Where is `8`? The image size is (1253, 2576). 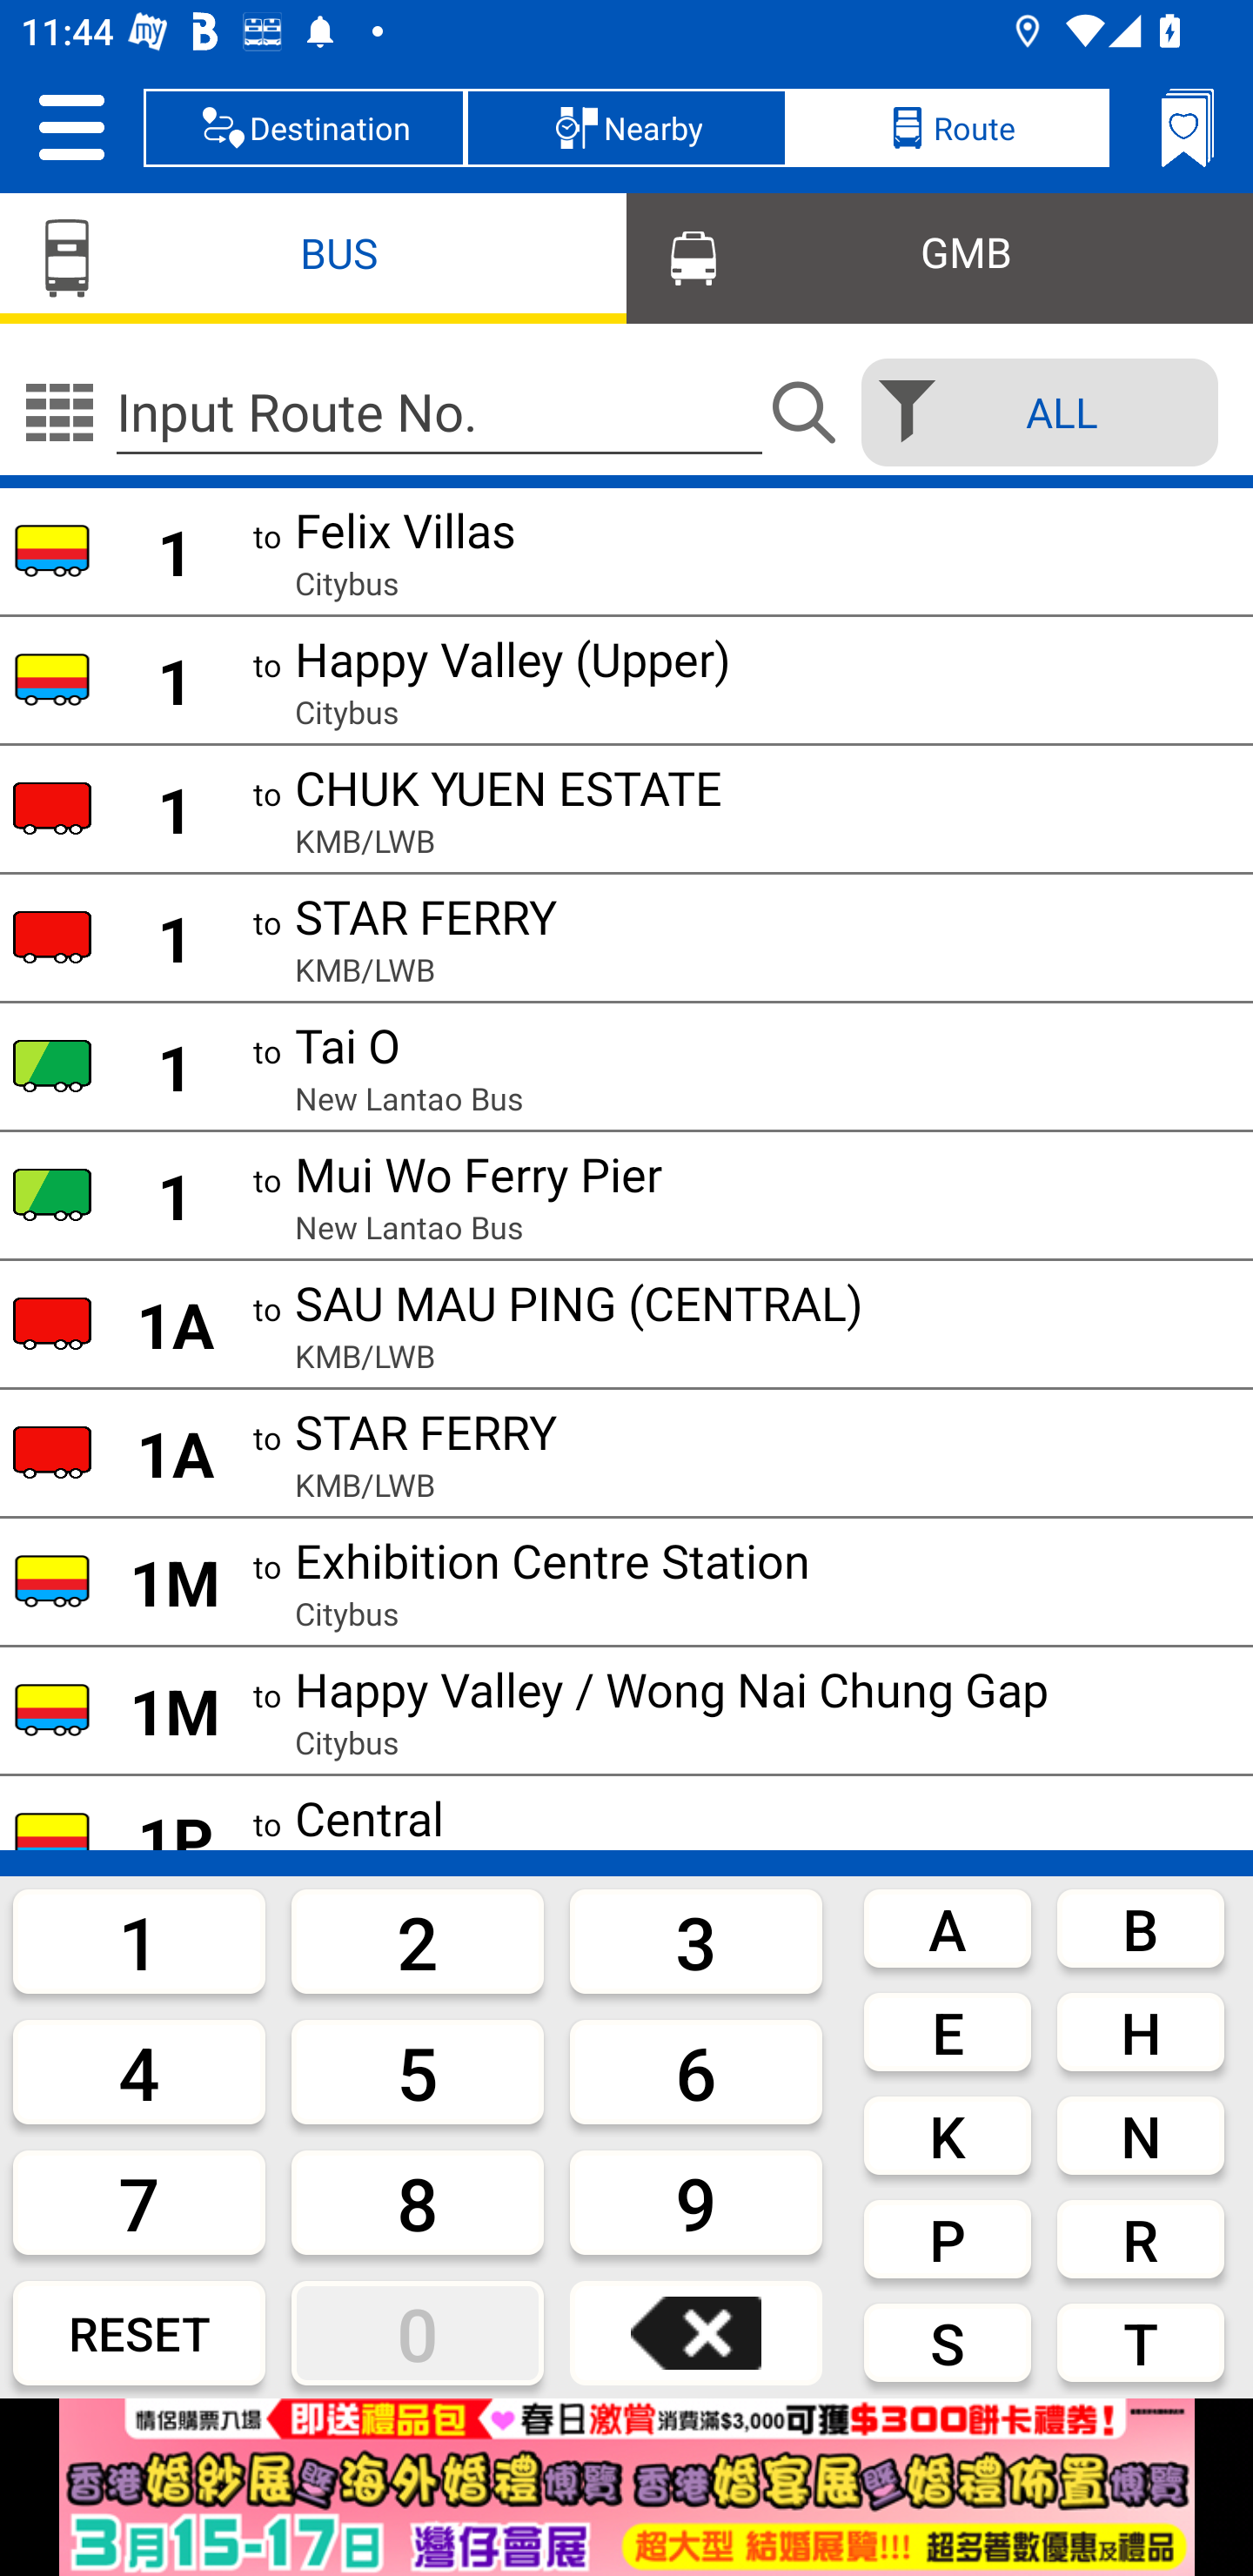 8 is located at coordinates (418, 2202).